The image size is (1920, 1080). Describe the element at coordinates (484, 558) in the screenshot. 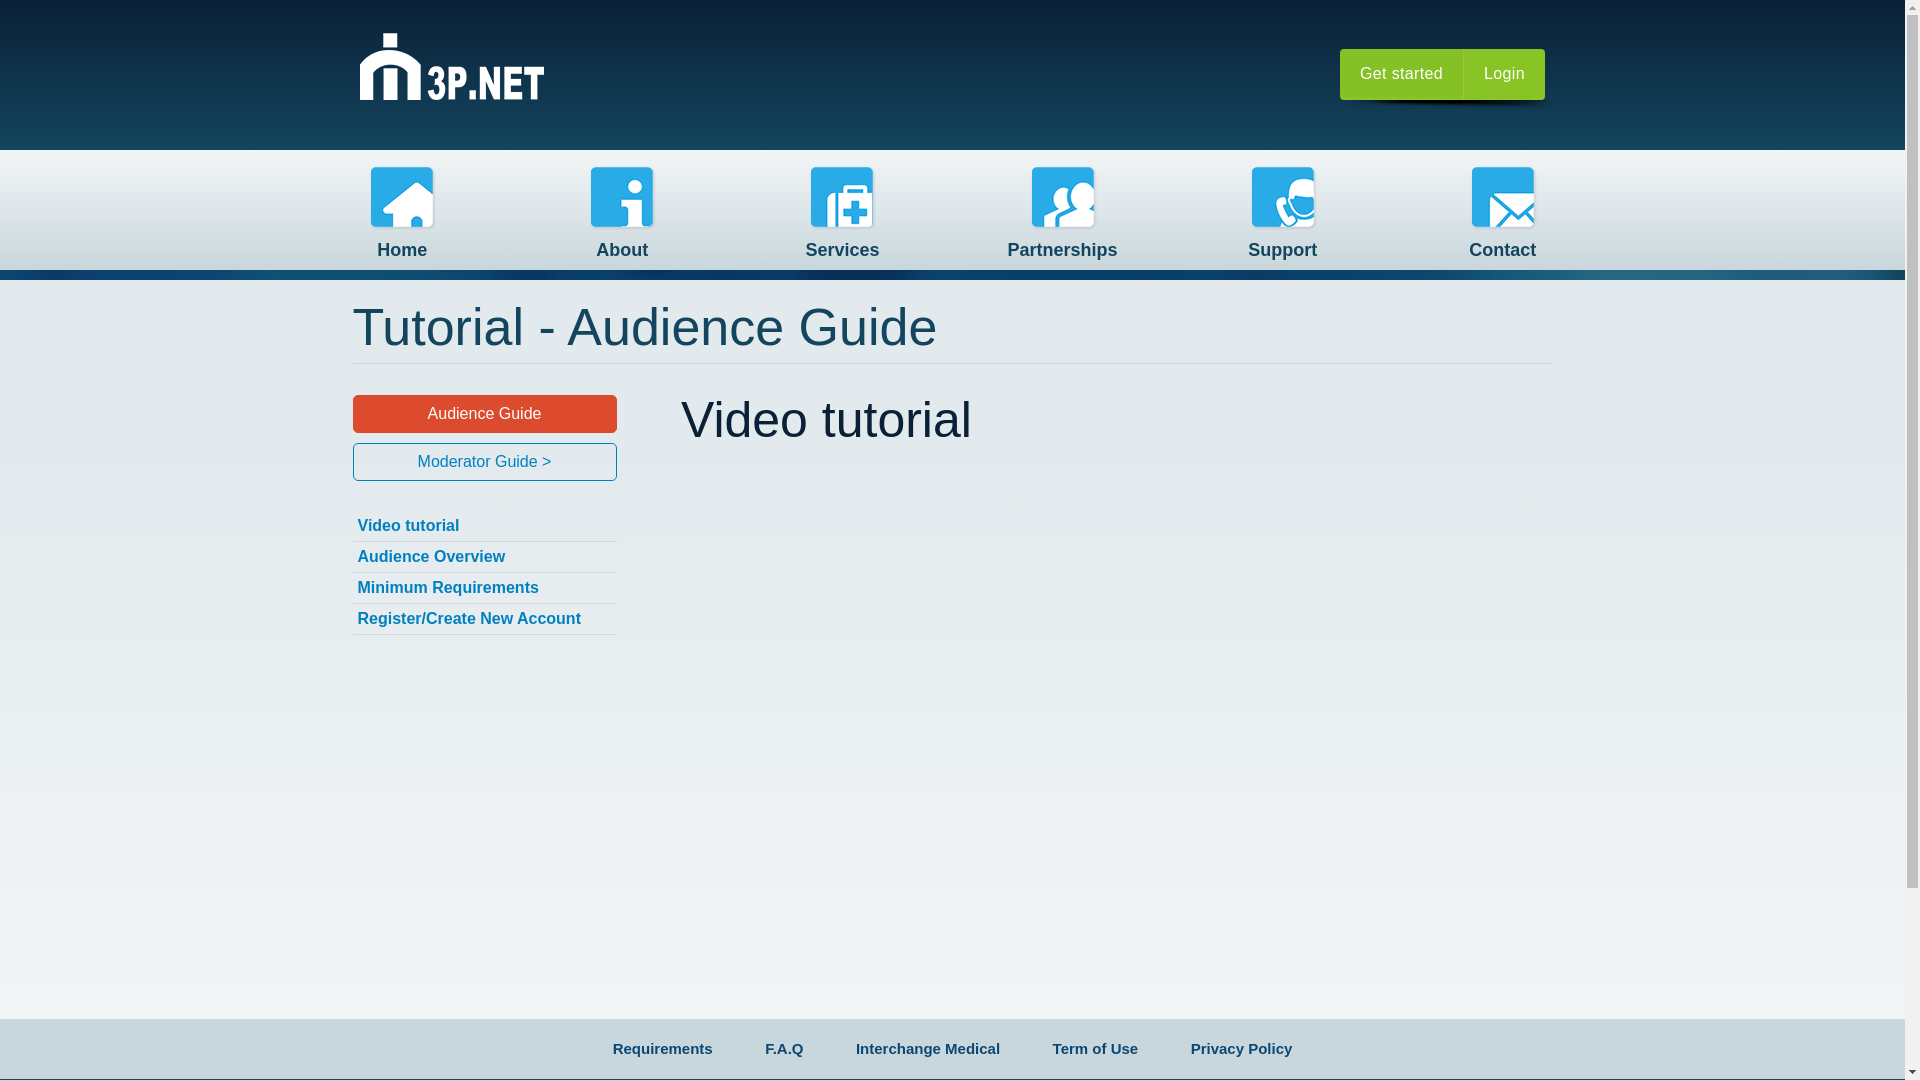

I see `Audience Overview` at that location.